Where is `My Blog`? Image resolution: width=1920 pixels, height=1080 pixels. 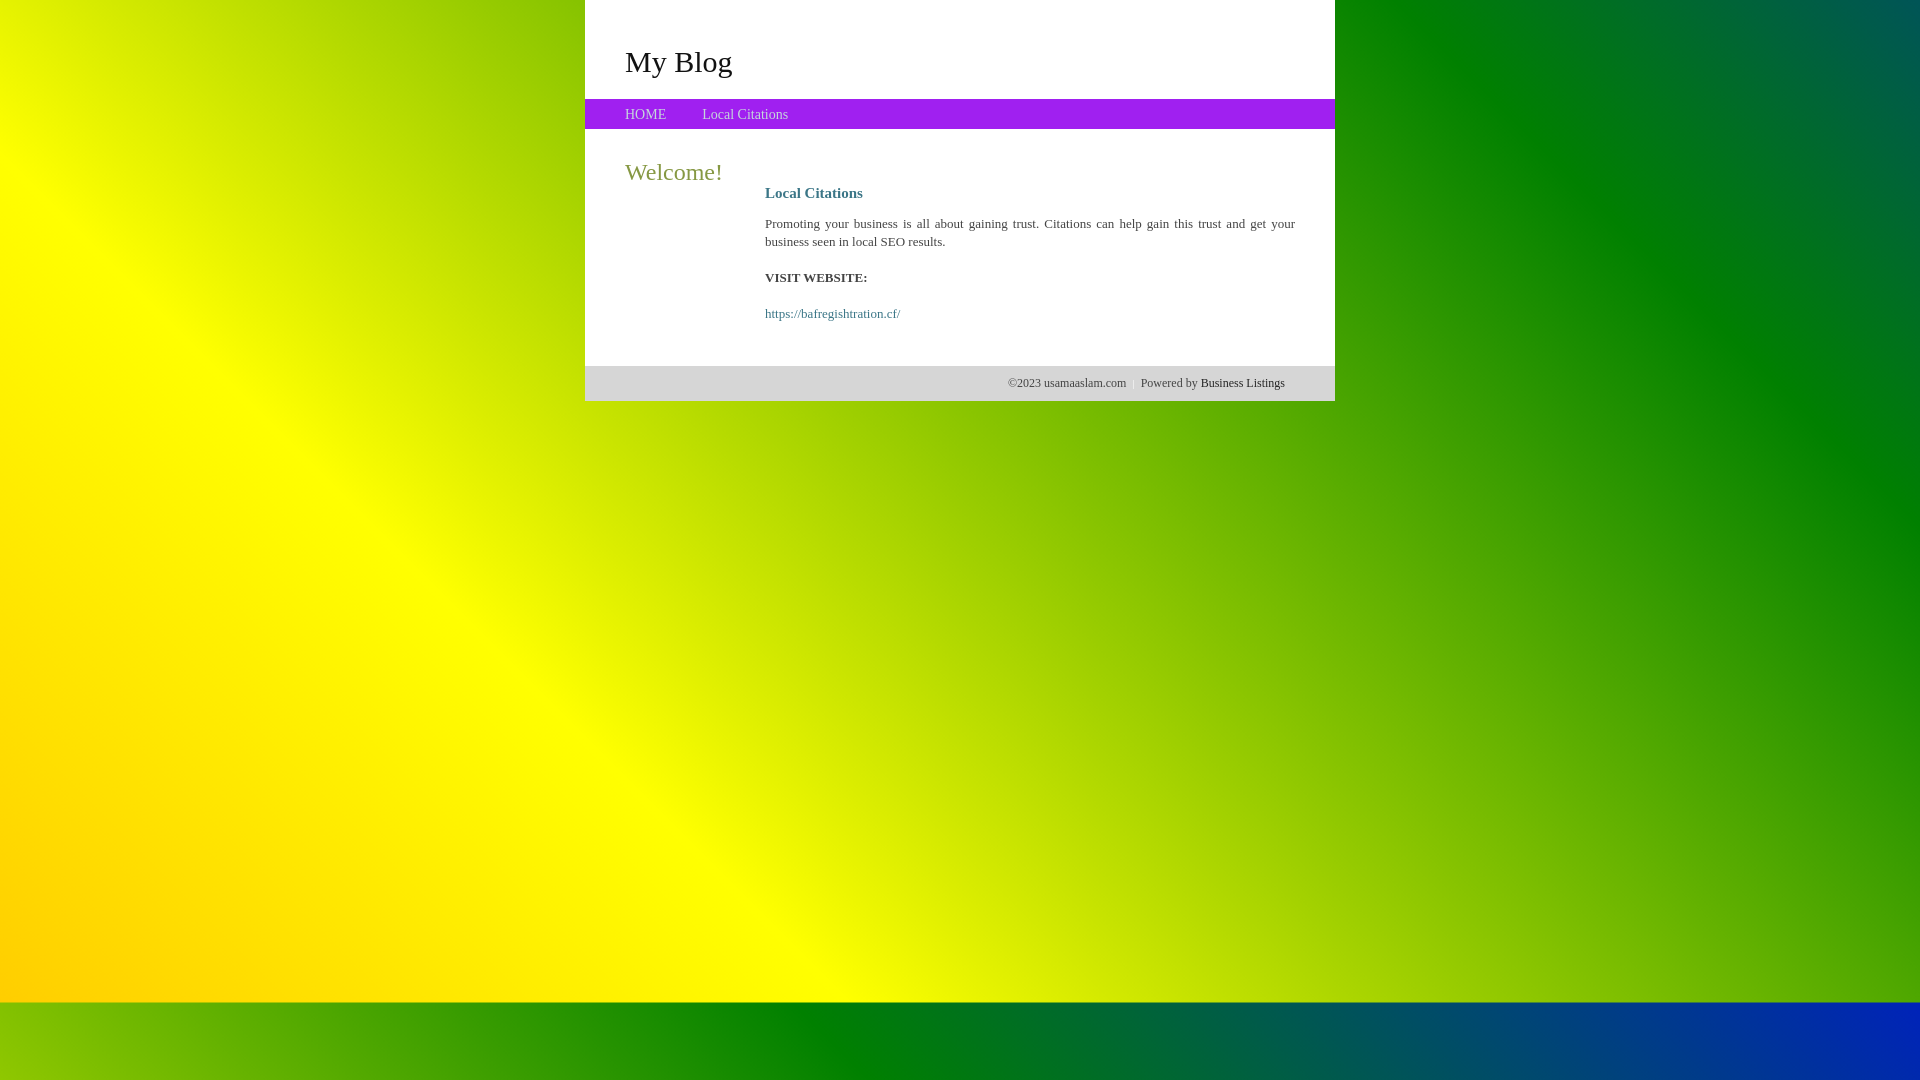
My Blog is located at coordinates (679, 61).